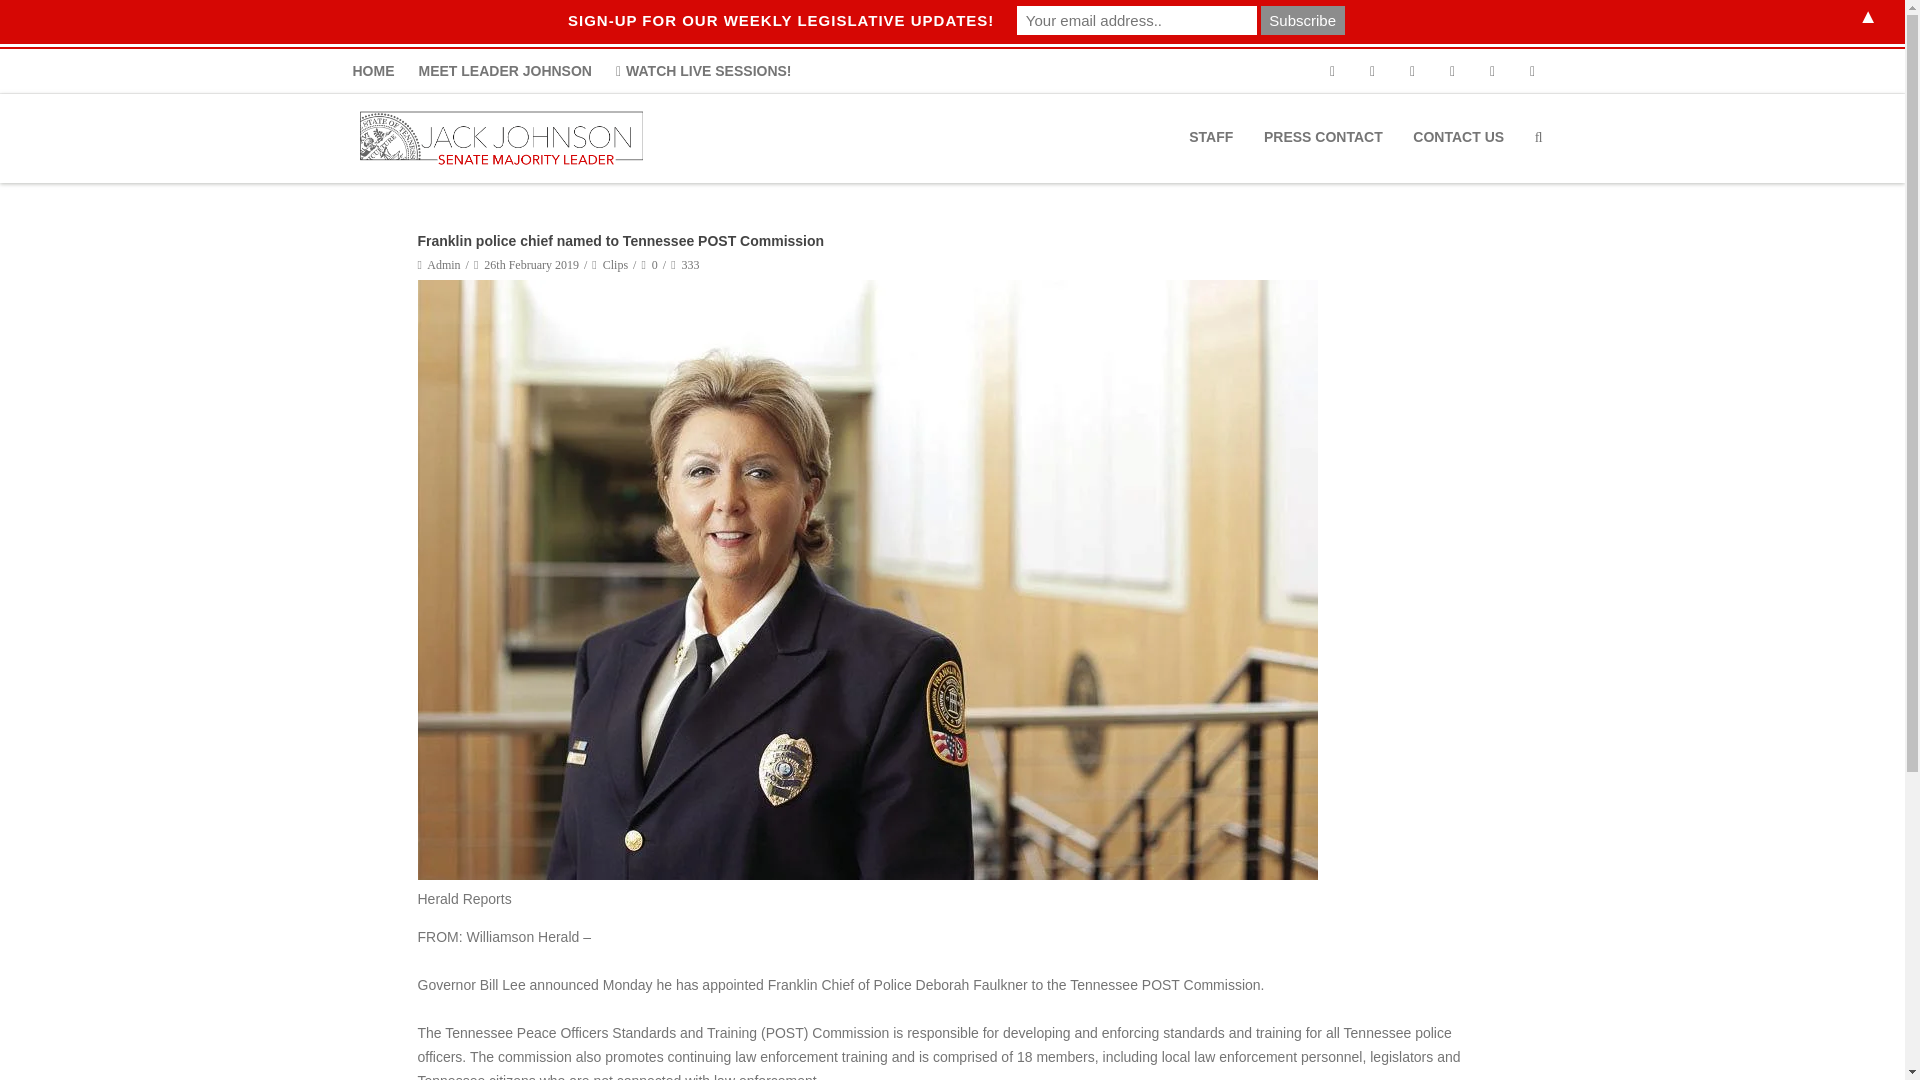 The height and width of the screenshot is (1080, 1920). Describe the element at coordinates (1412, 70) in the screenshot. I see `Twitter` at that location.